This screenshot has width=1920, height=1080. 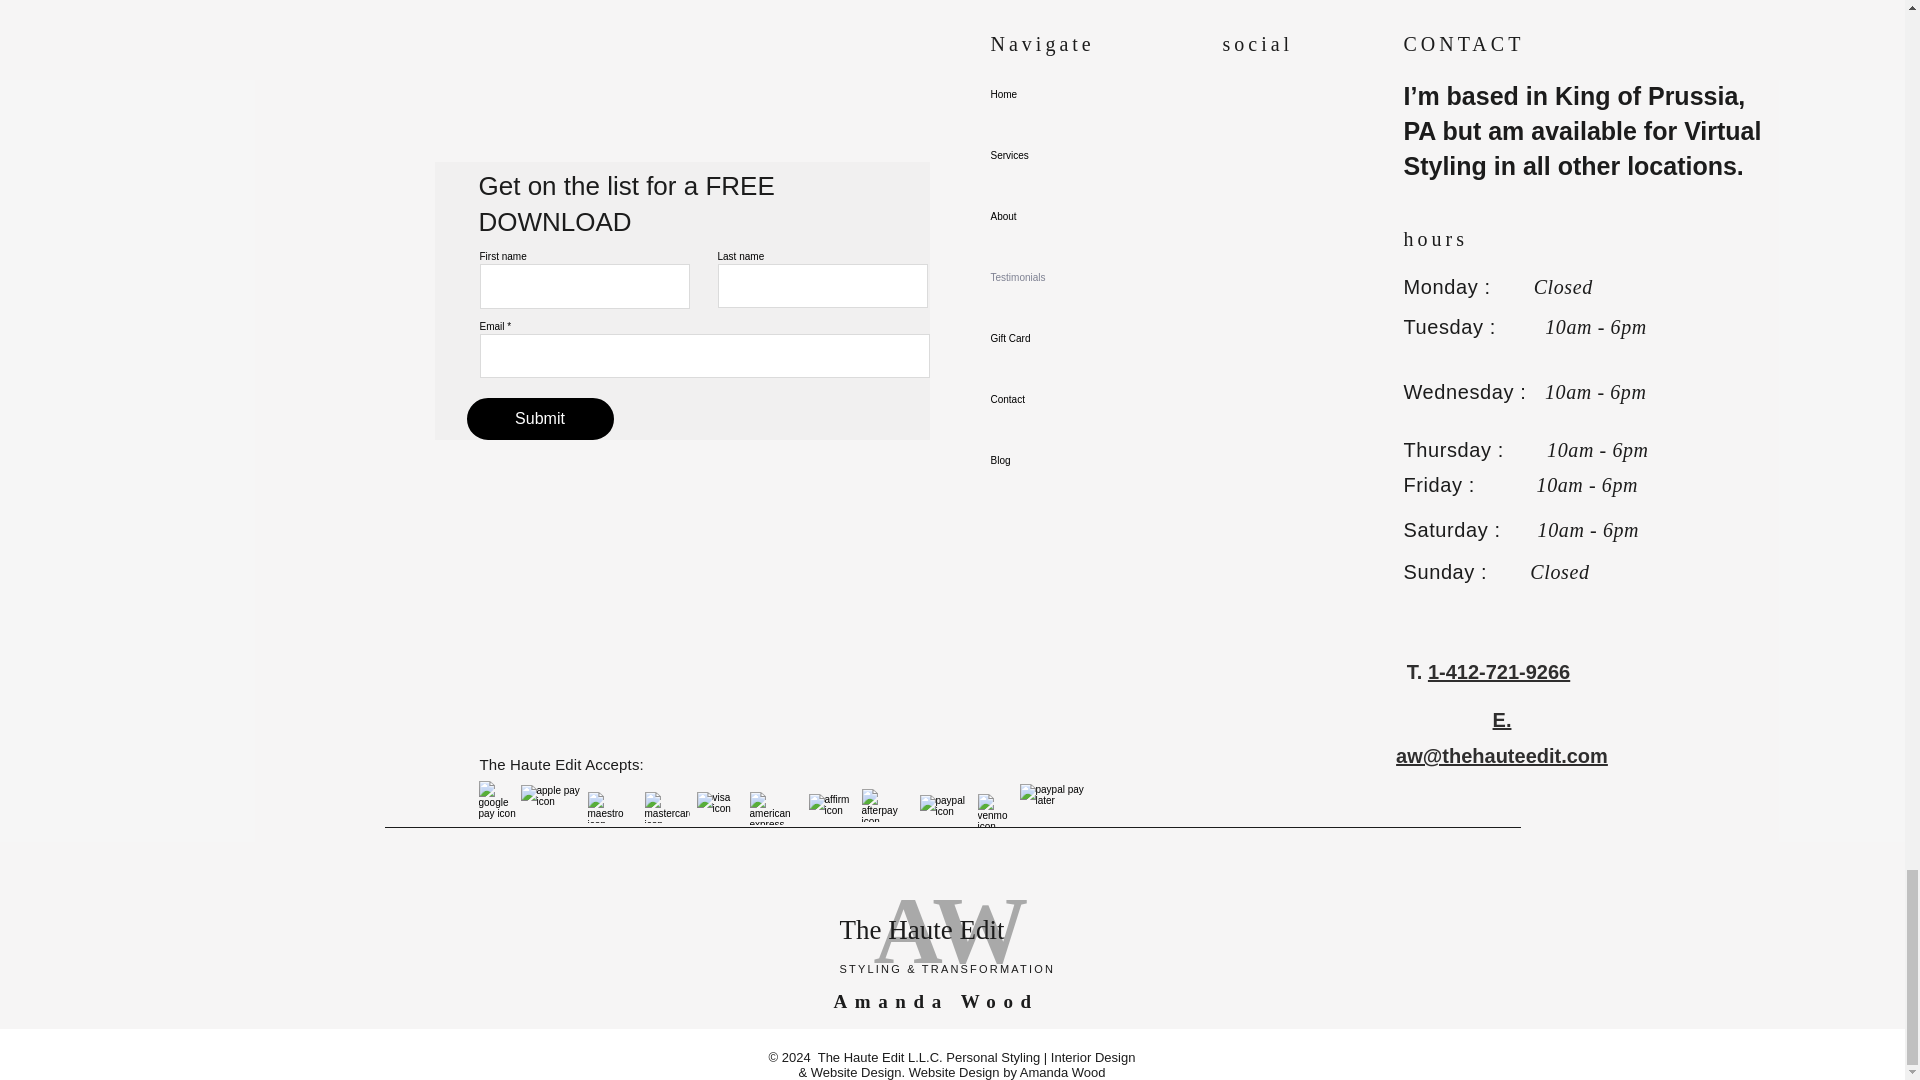 What do you see at coordinates (1060, 215) in the screenshot?
I see `About` at bounding box center [1060, 215].